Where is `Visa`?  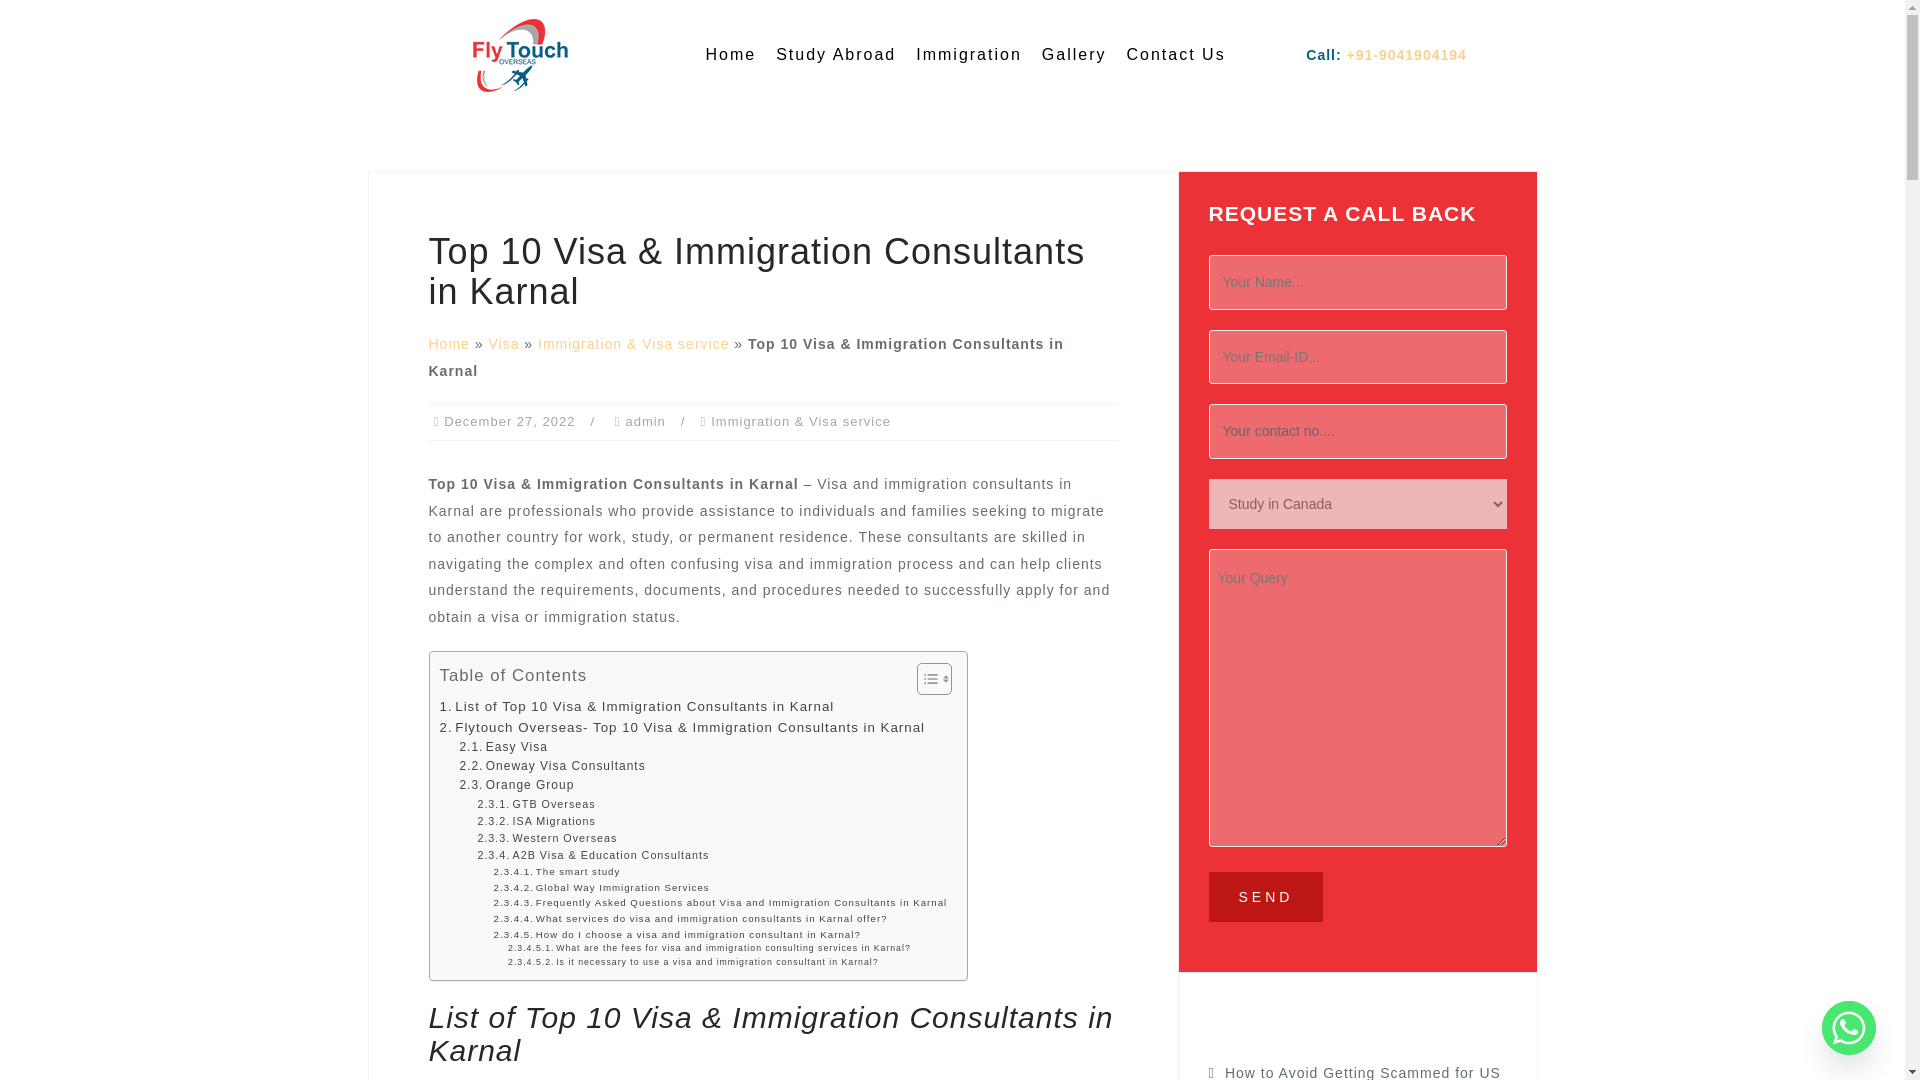
Visa is located at coordinates (502, 344).